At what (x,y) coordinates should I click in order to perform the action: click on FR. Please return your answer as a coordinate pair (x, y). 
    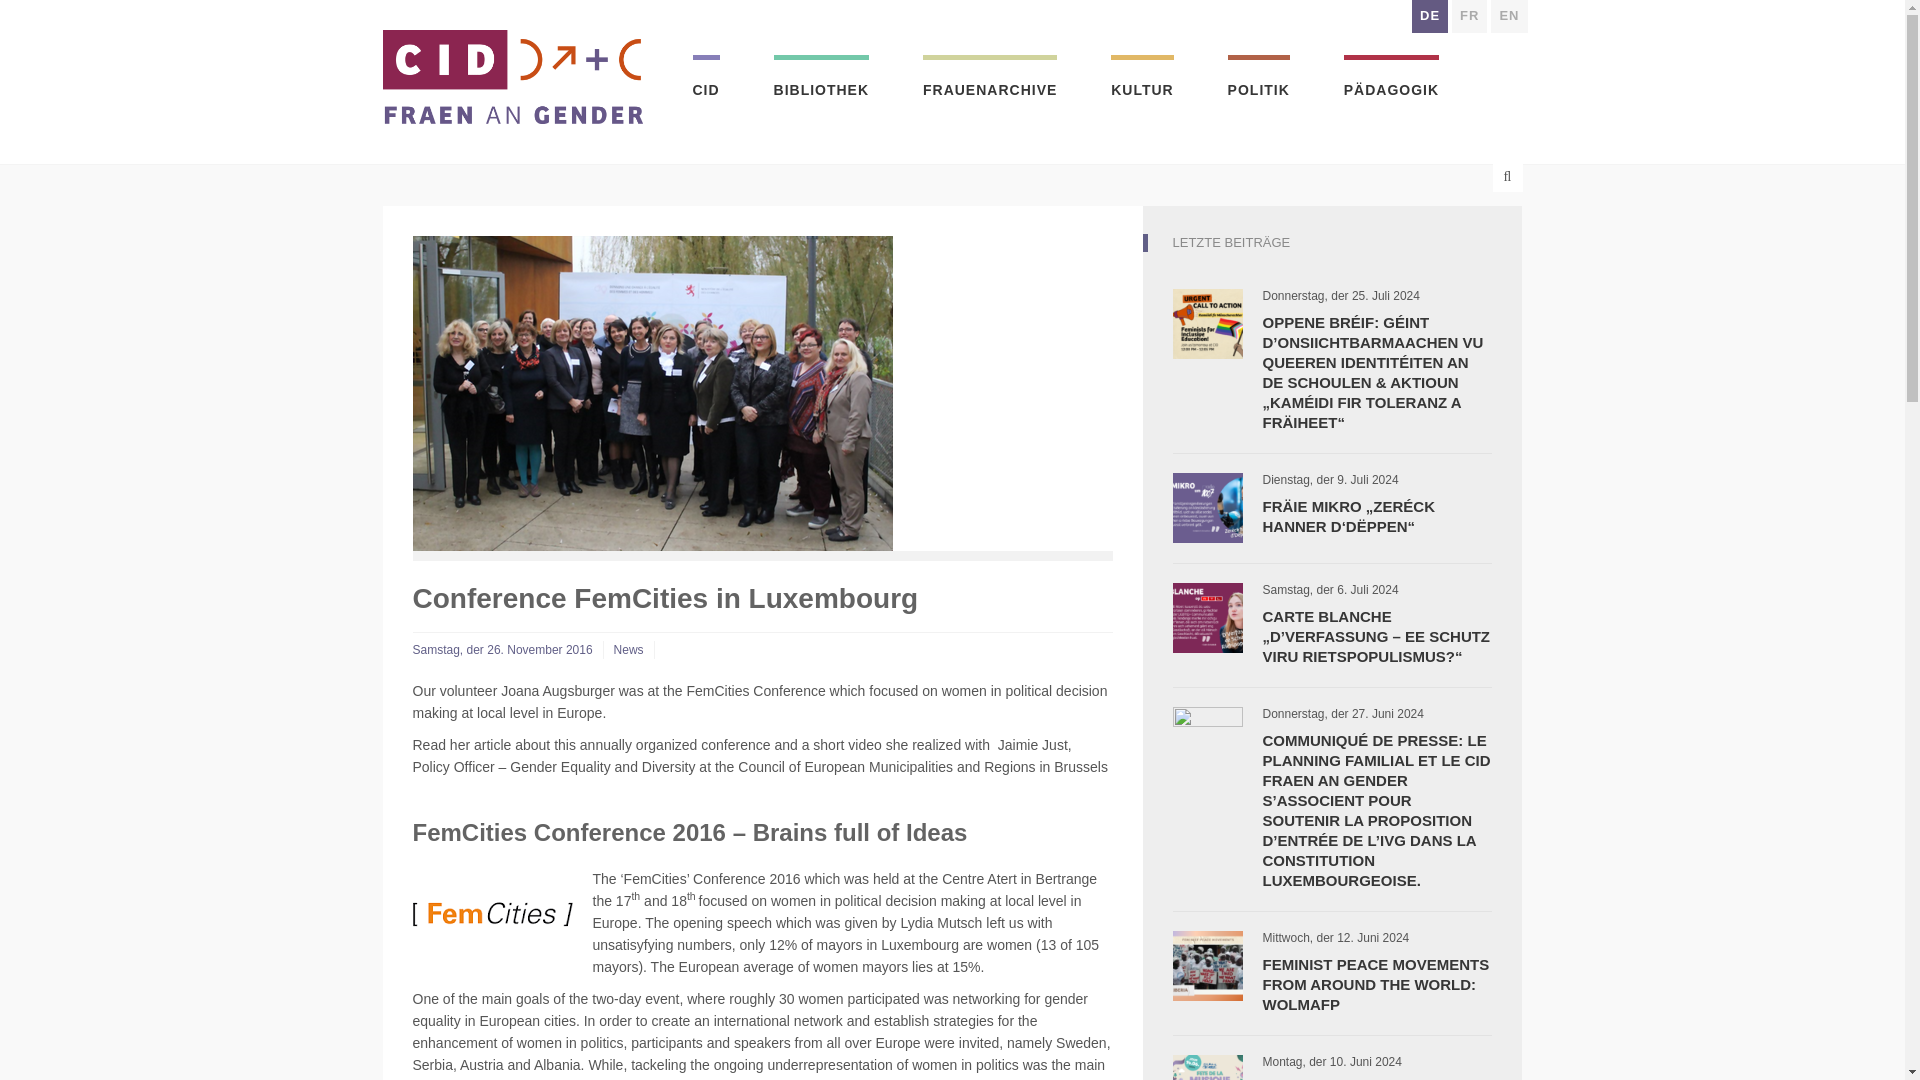
    Looking at the image, I should click on (1468, 16).